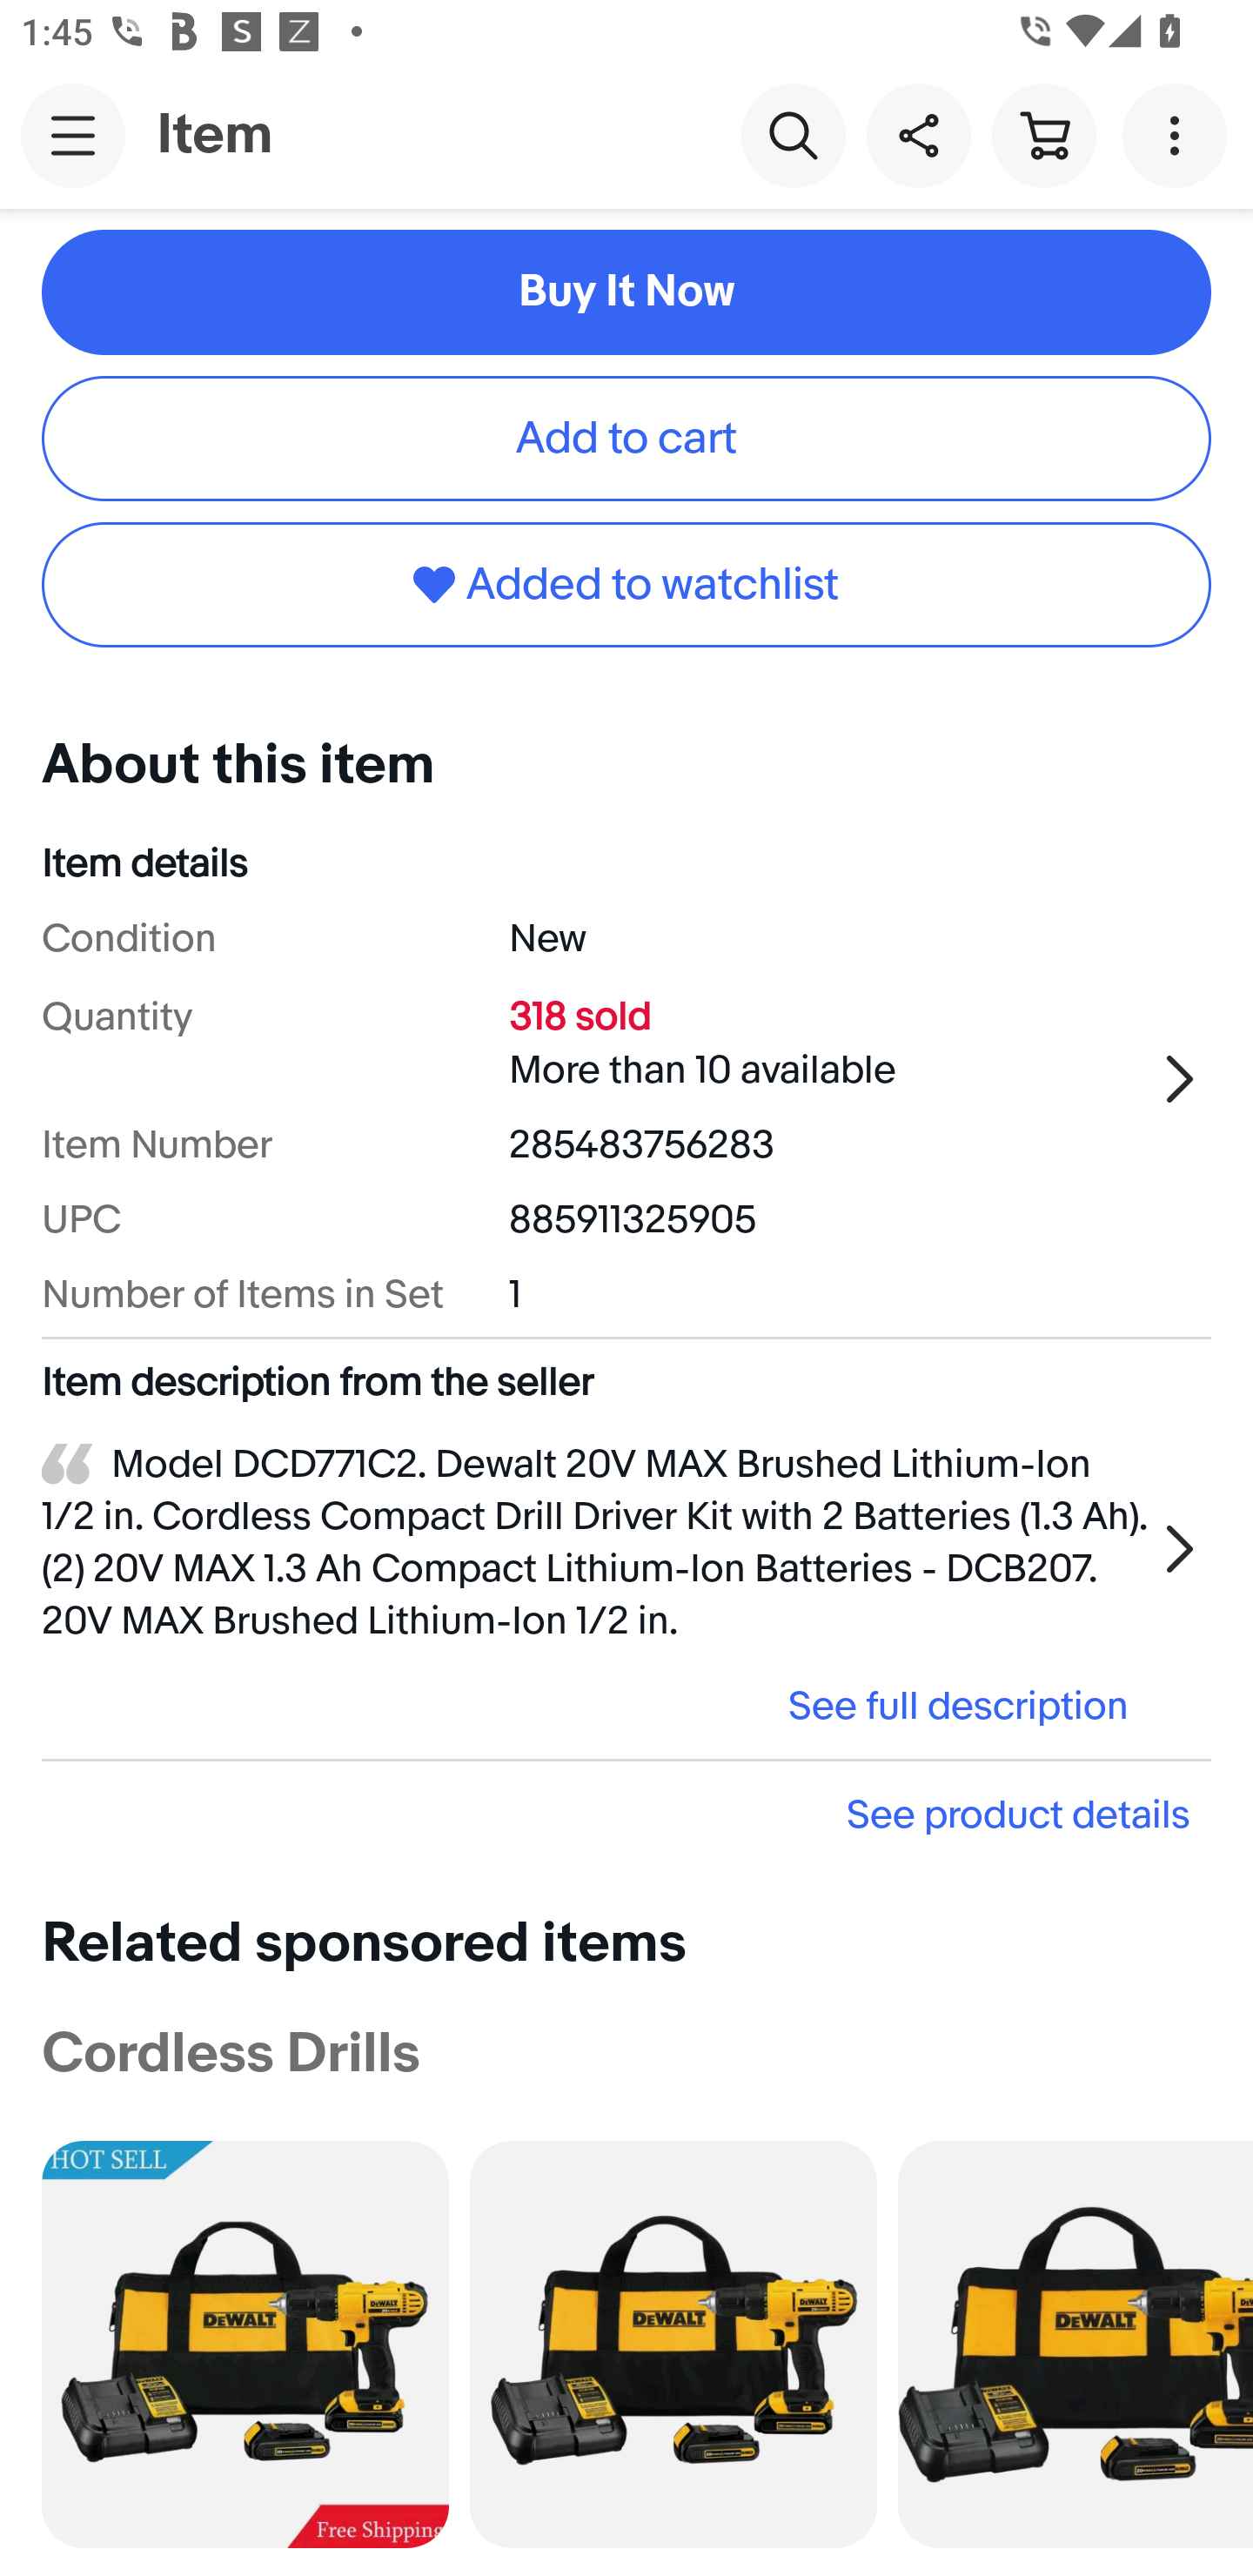  What do you see at coordinates (1180, 134) in the screenshot?
I see `More options` at bounding box center [1180, 134].